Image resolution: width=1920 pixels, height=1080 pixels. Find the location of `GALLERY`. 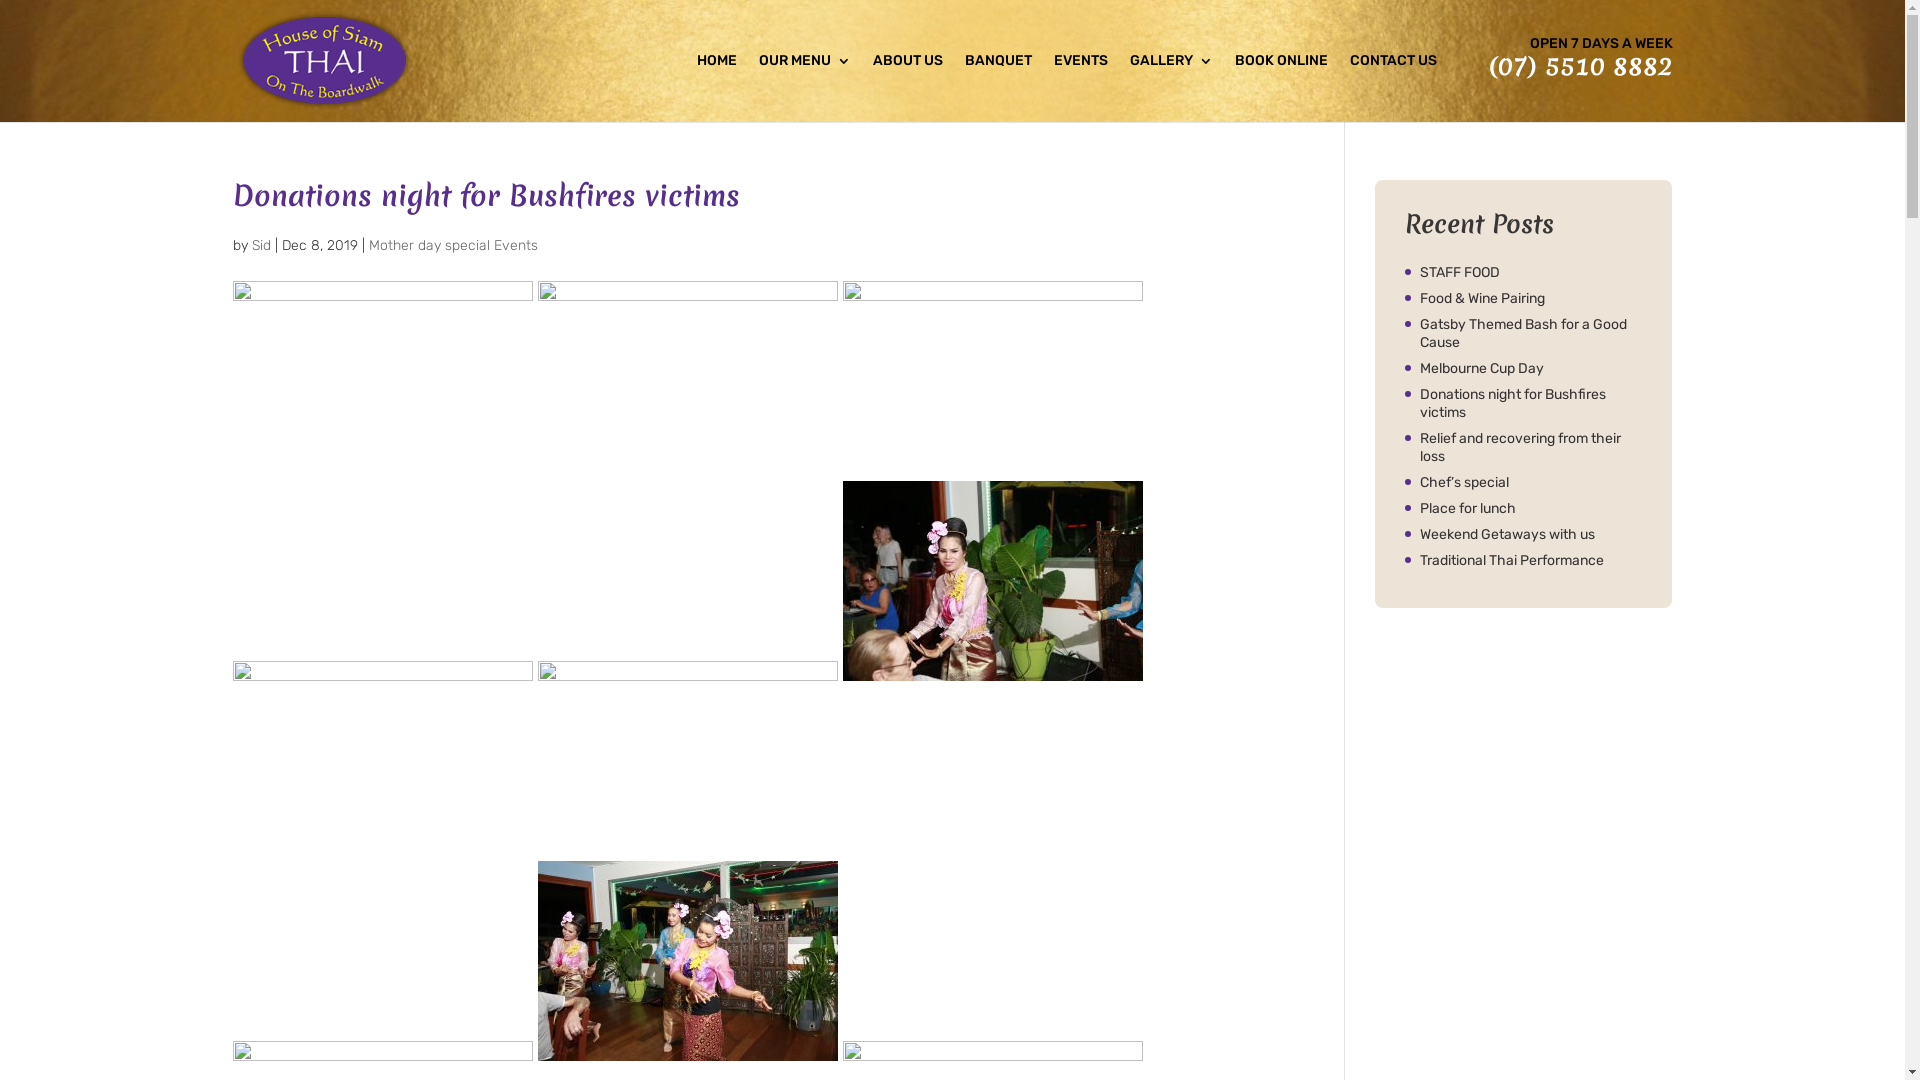

GALLERY is located at coordinates (1172, 88).